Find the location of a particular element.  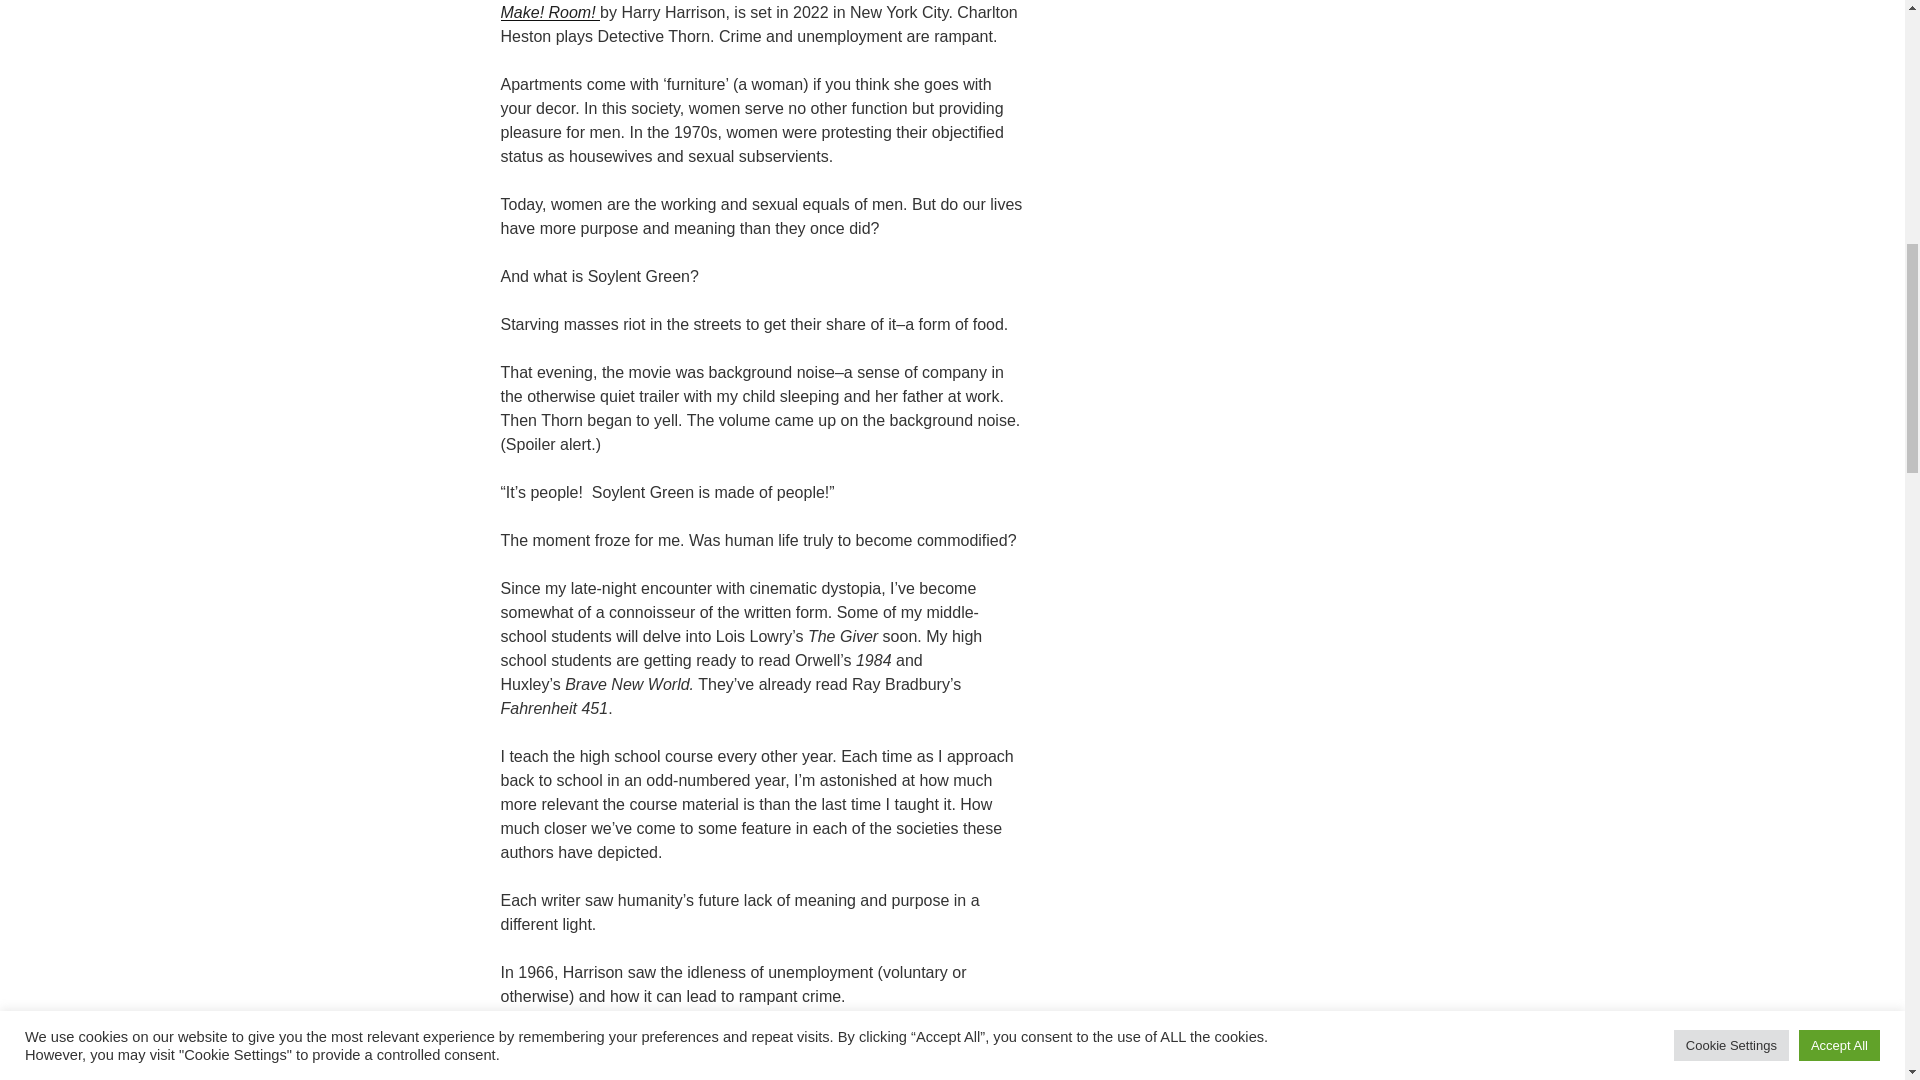

Make Room Make! Room! is located at coordinates (755, 10).